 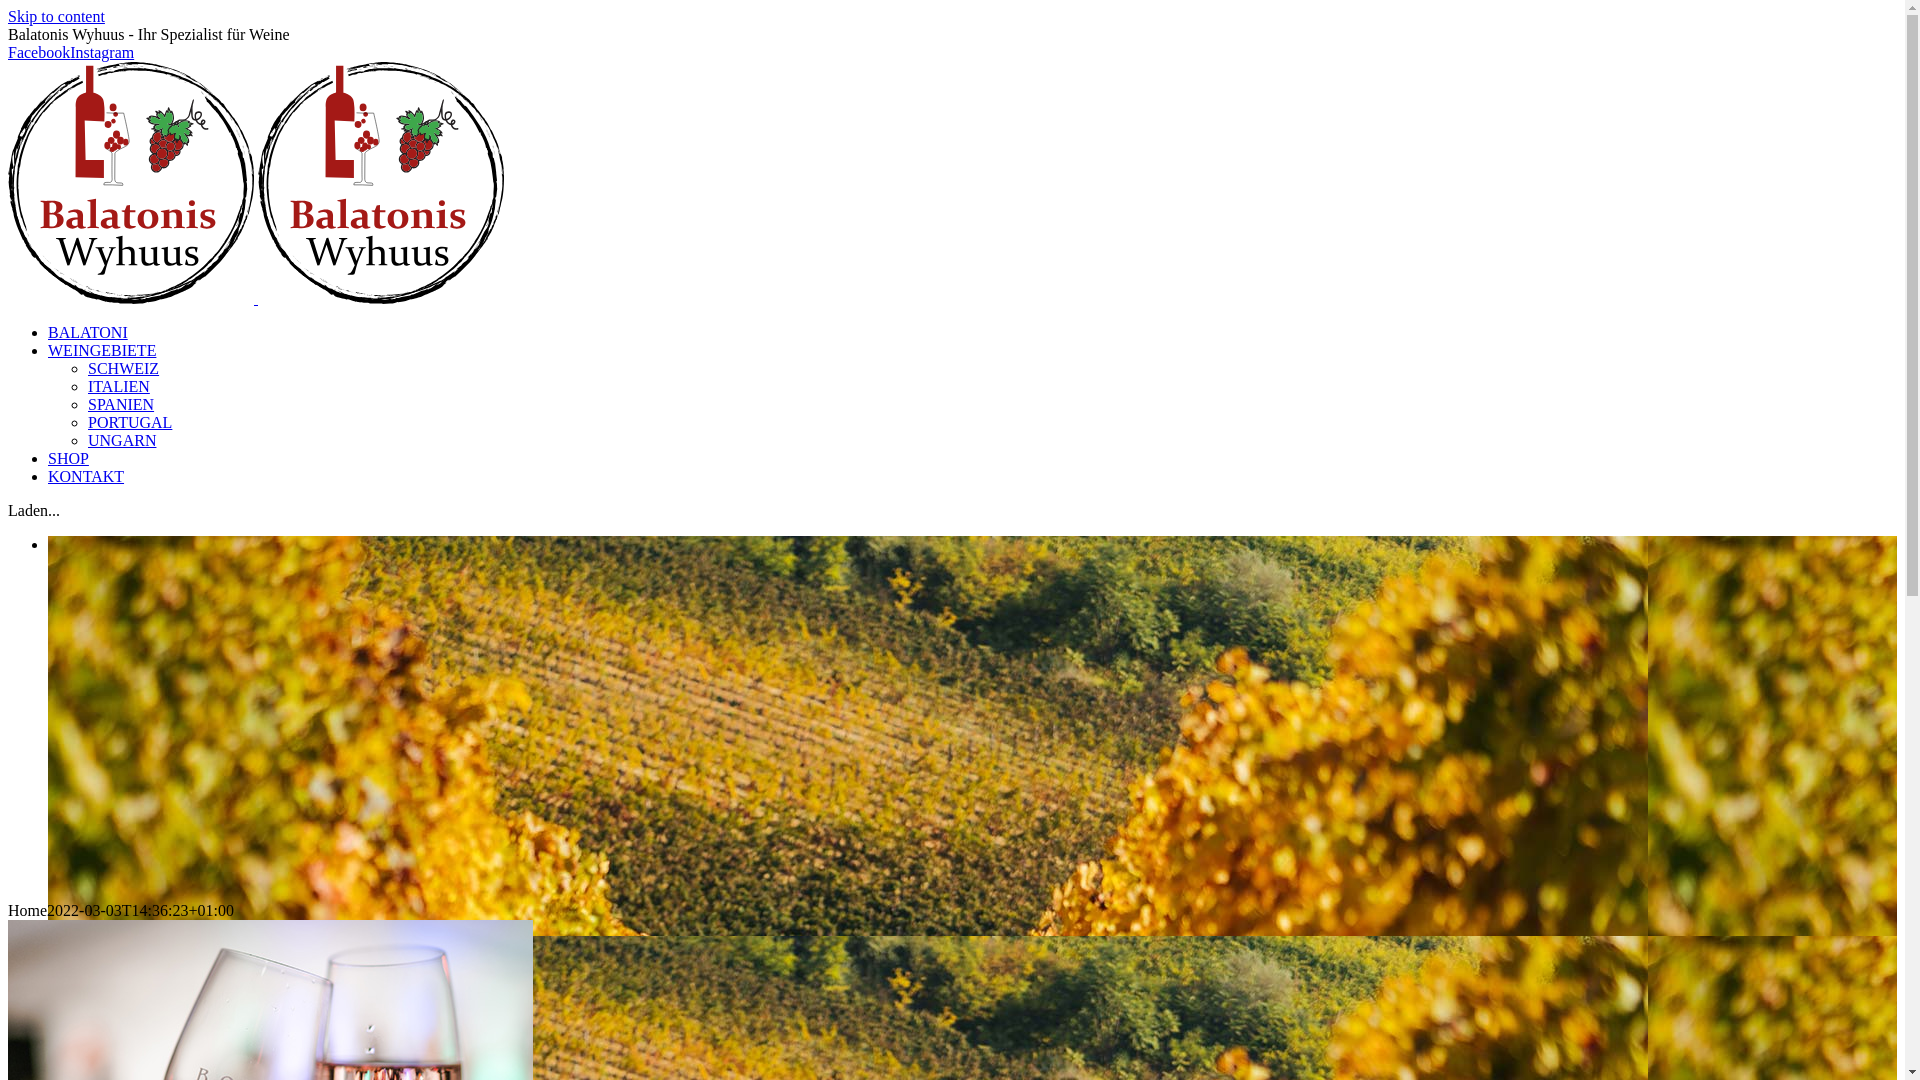 What do you see at coordinates (86, 476) in the screenshot?
I see `KONTAKT` at bounding box center [86, 476].